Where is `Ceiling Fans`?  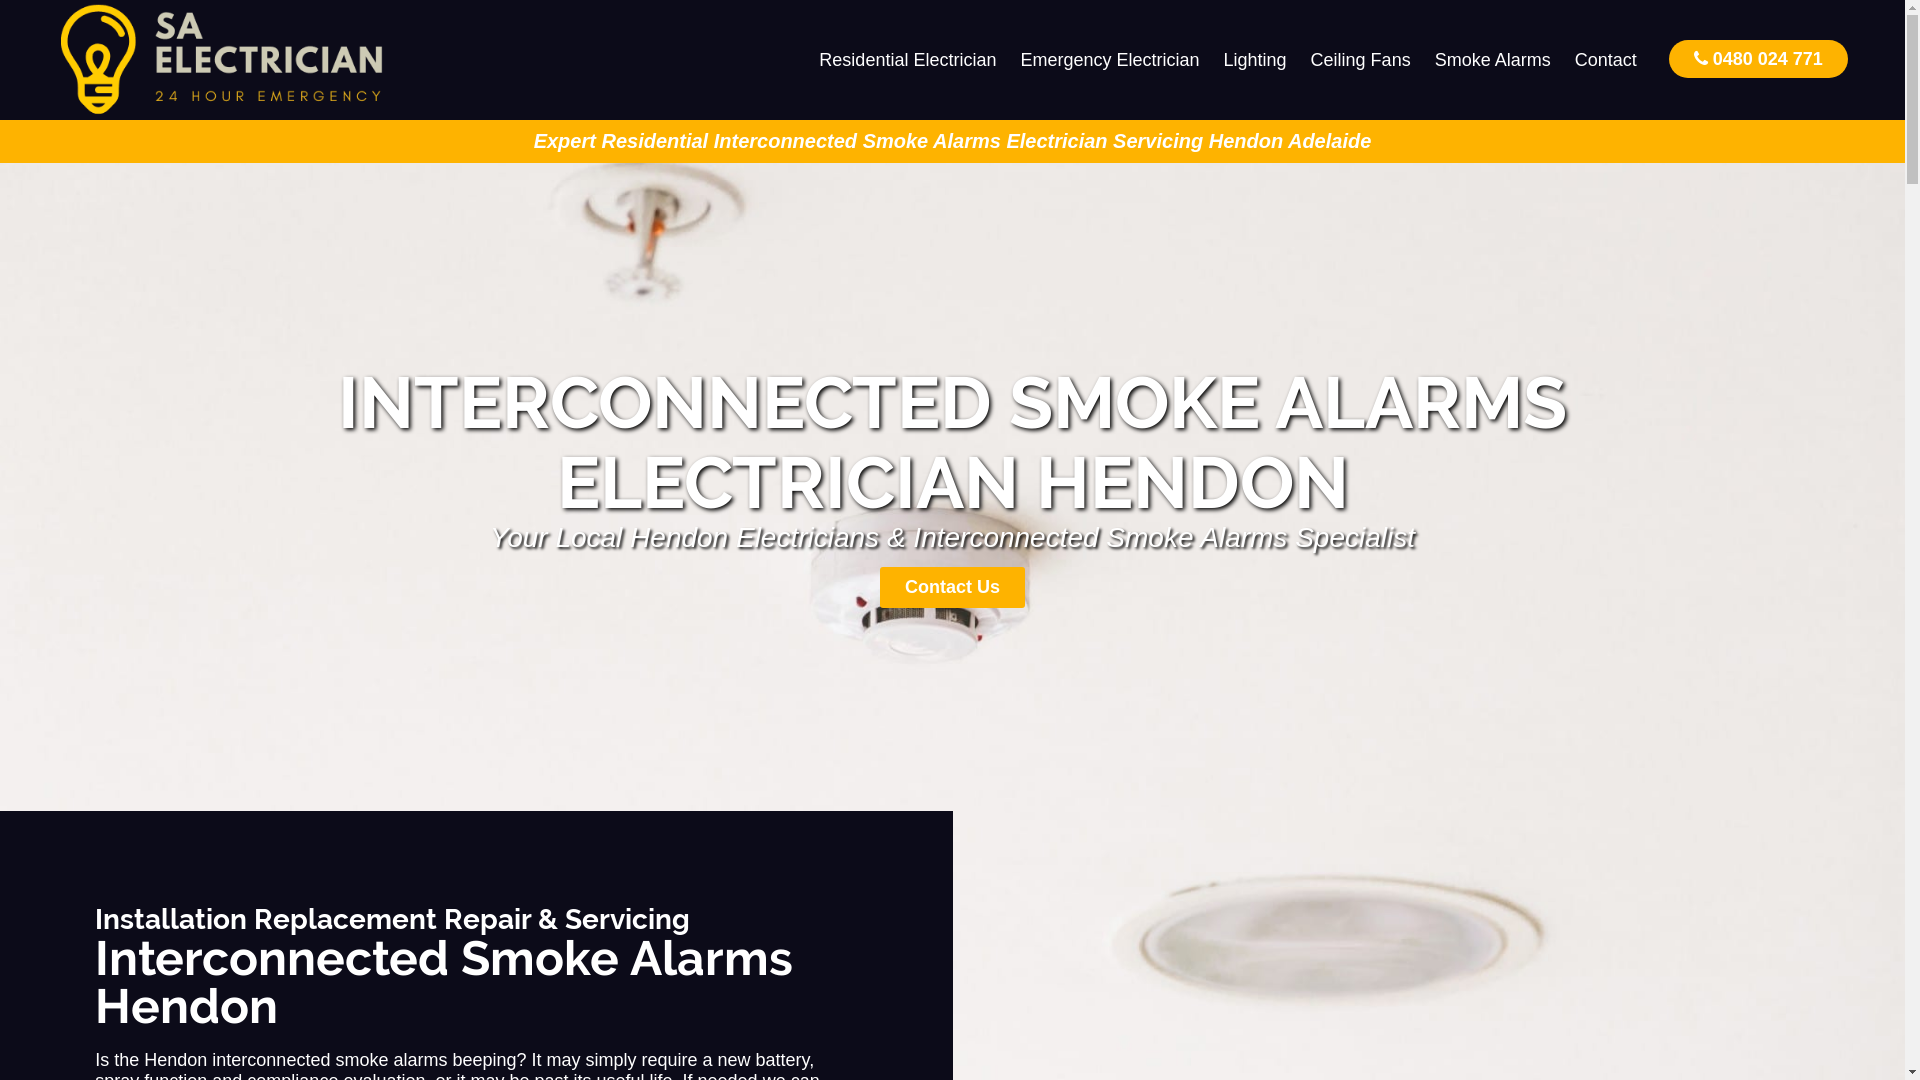 Ceiling Fans is located at coordinates (1361, 60).